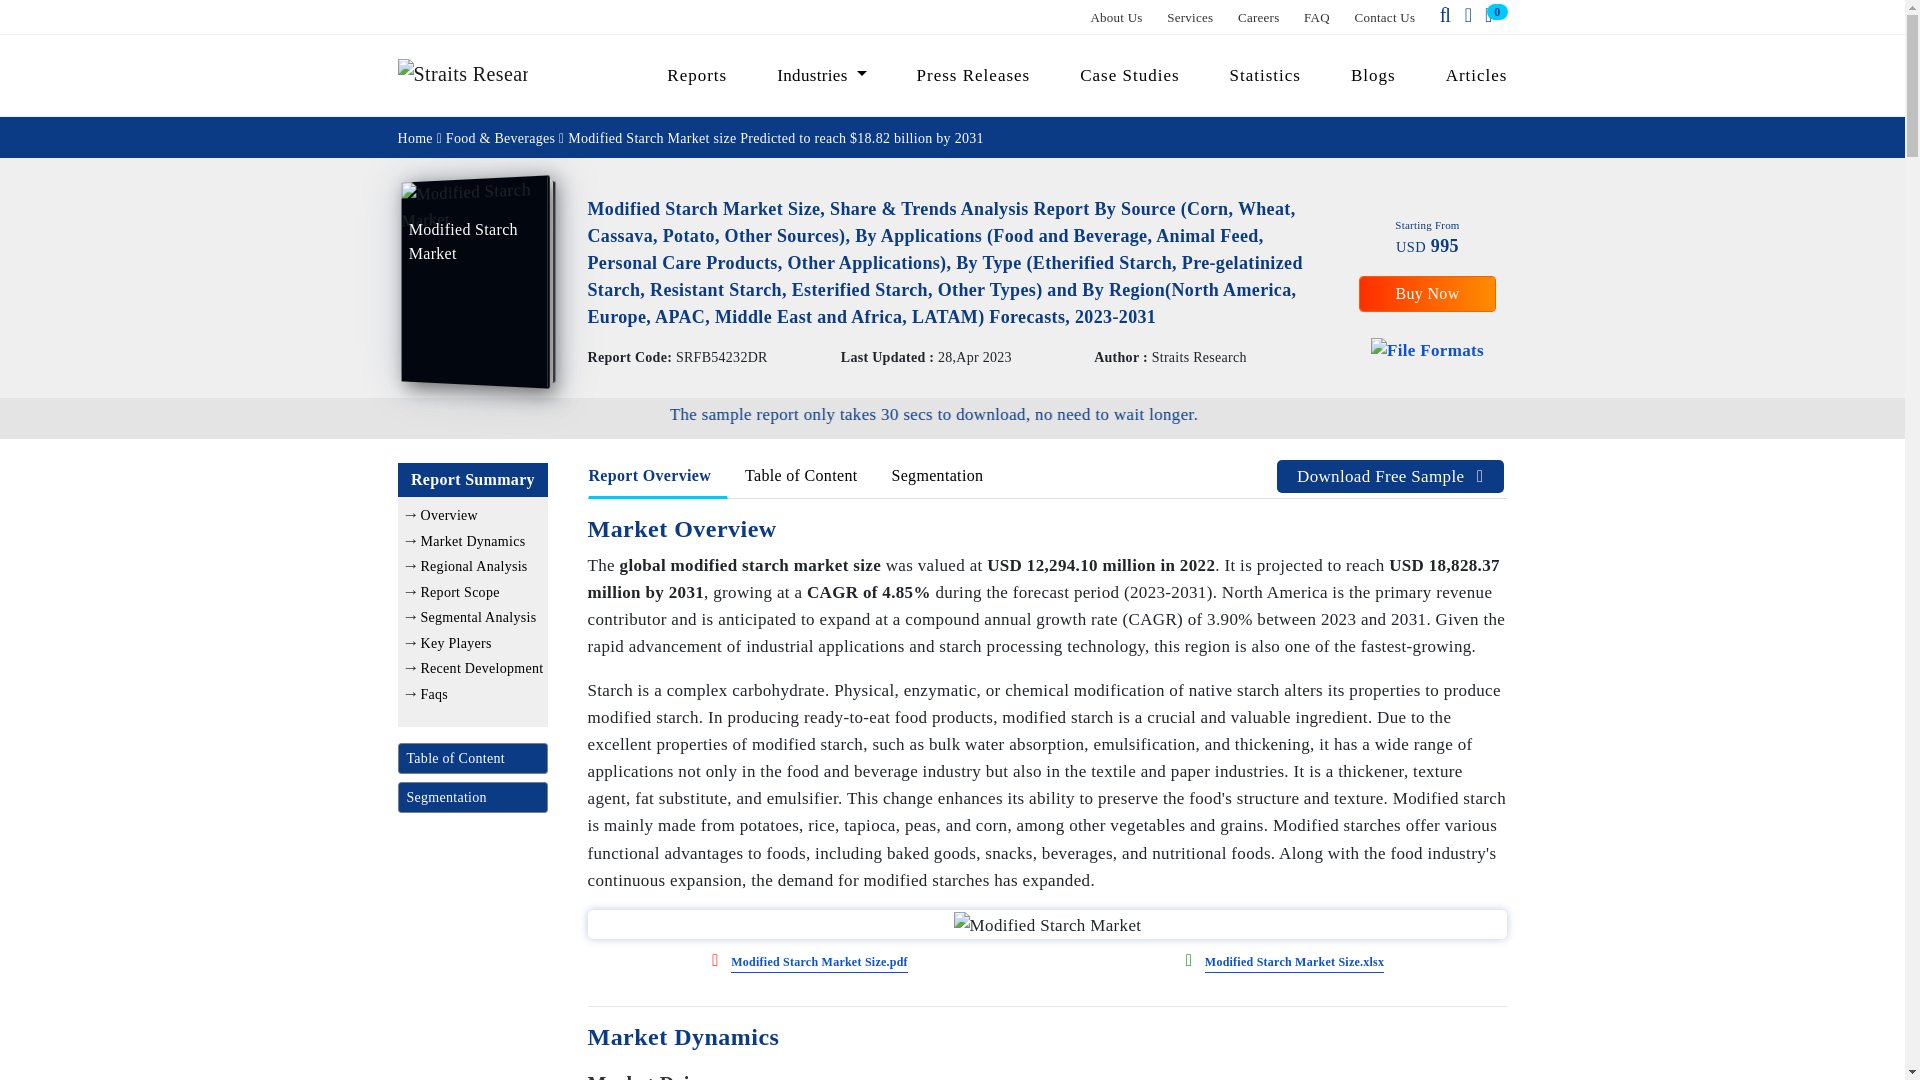 The height and width of the screenshot is (1080, 1920). I want to click on 0, so click(1492, 16).